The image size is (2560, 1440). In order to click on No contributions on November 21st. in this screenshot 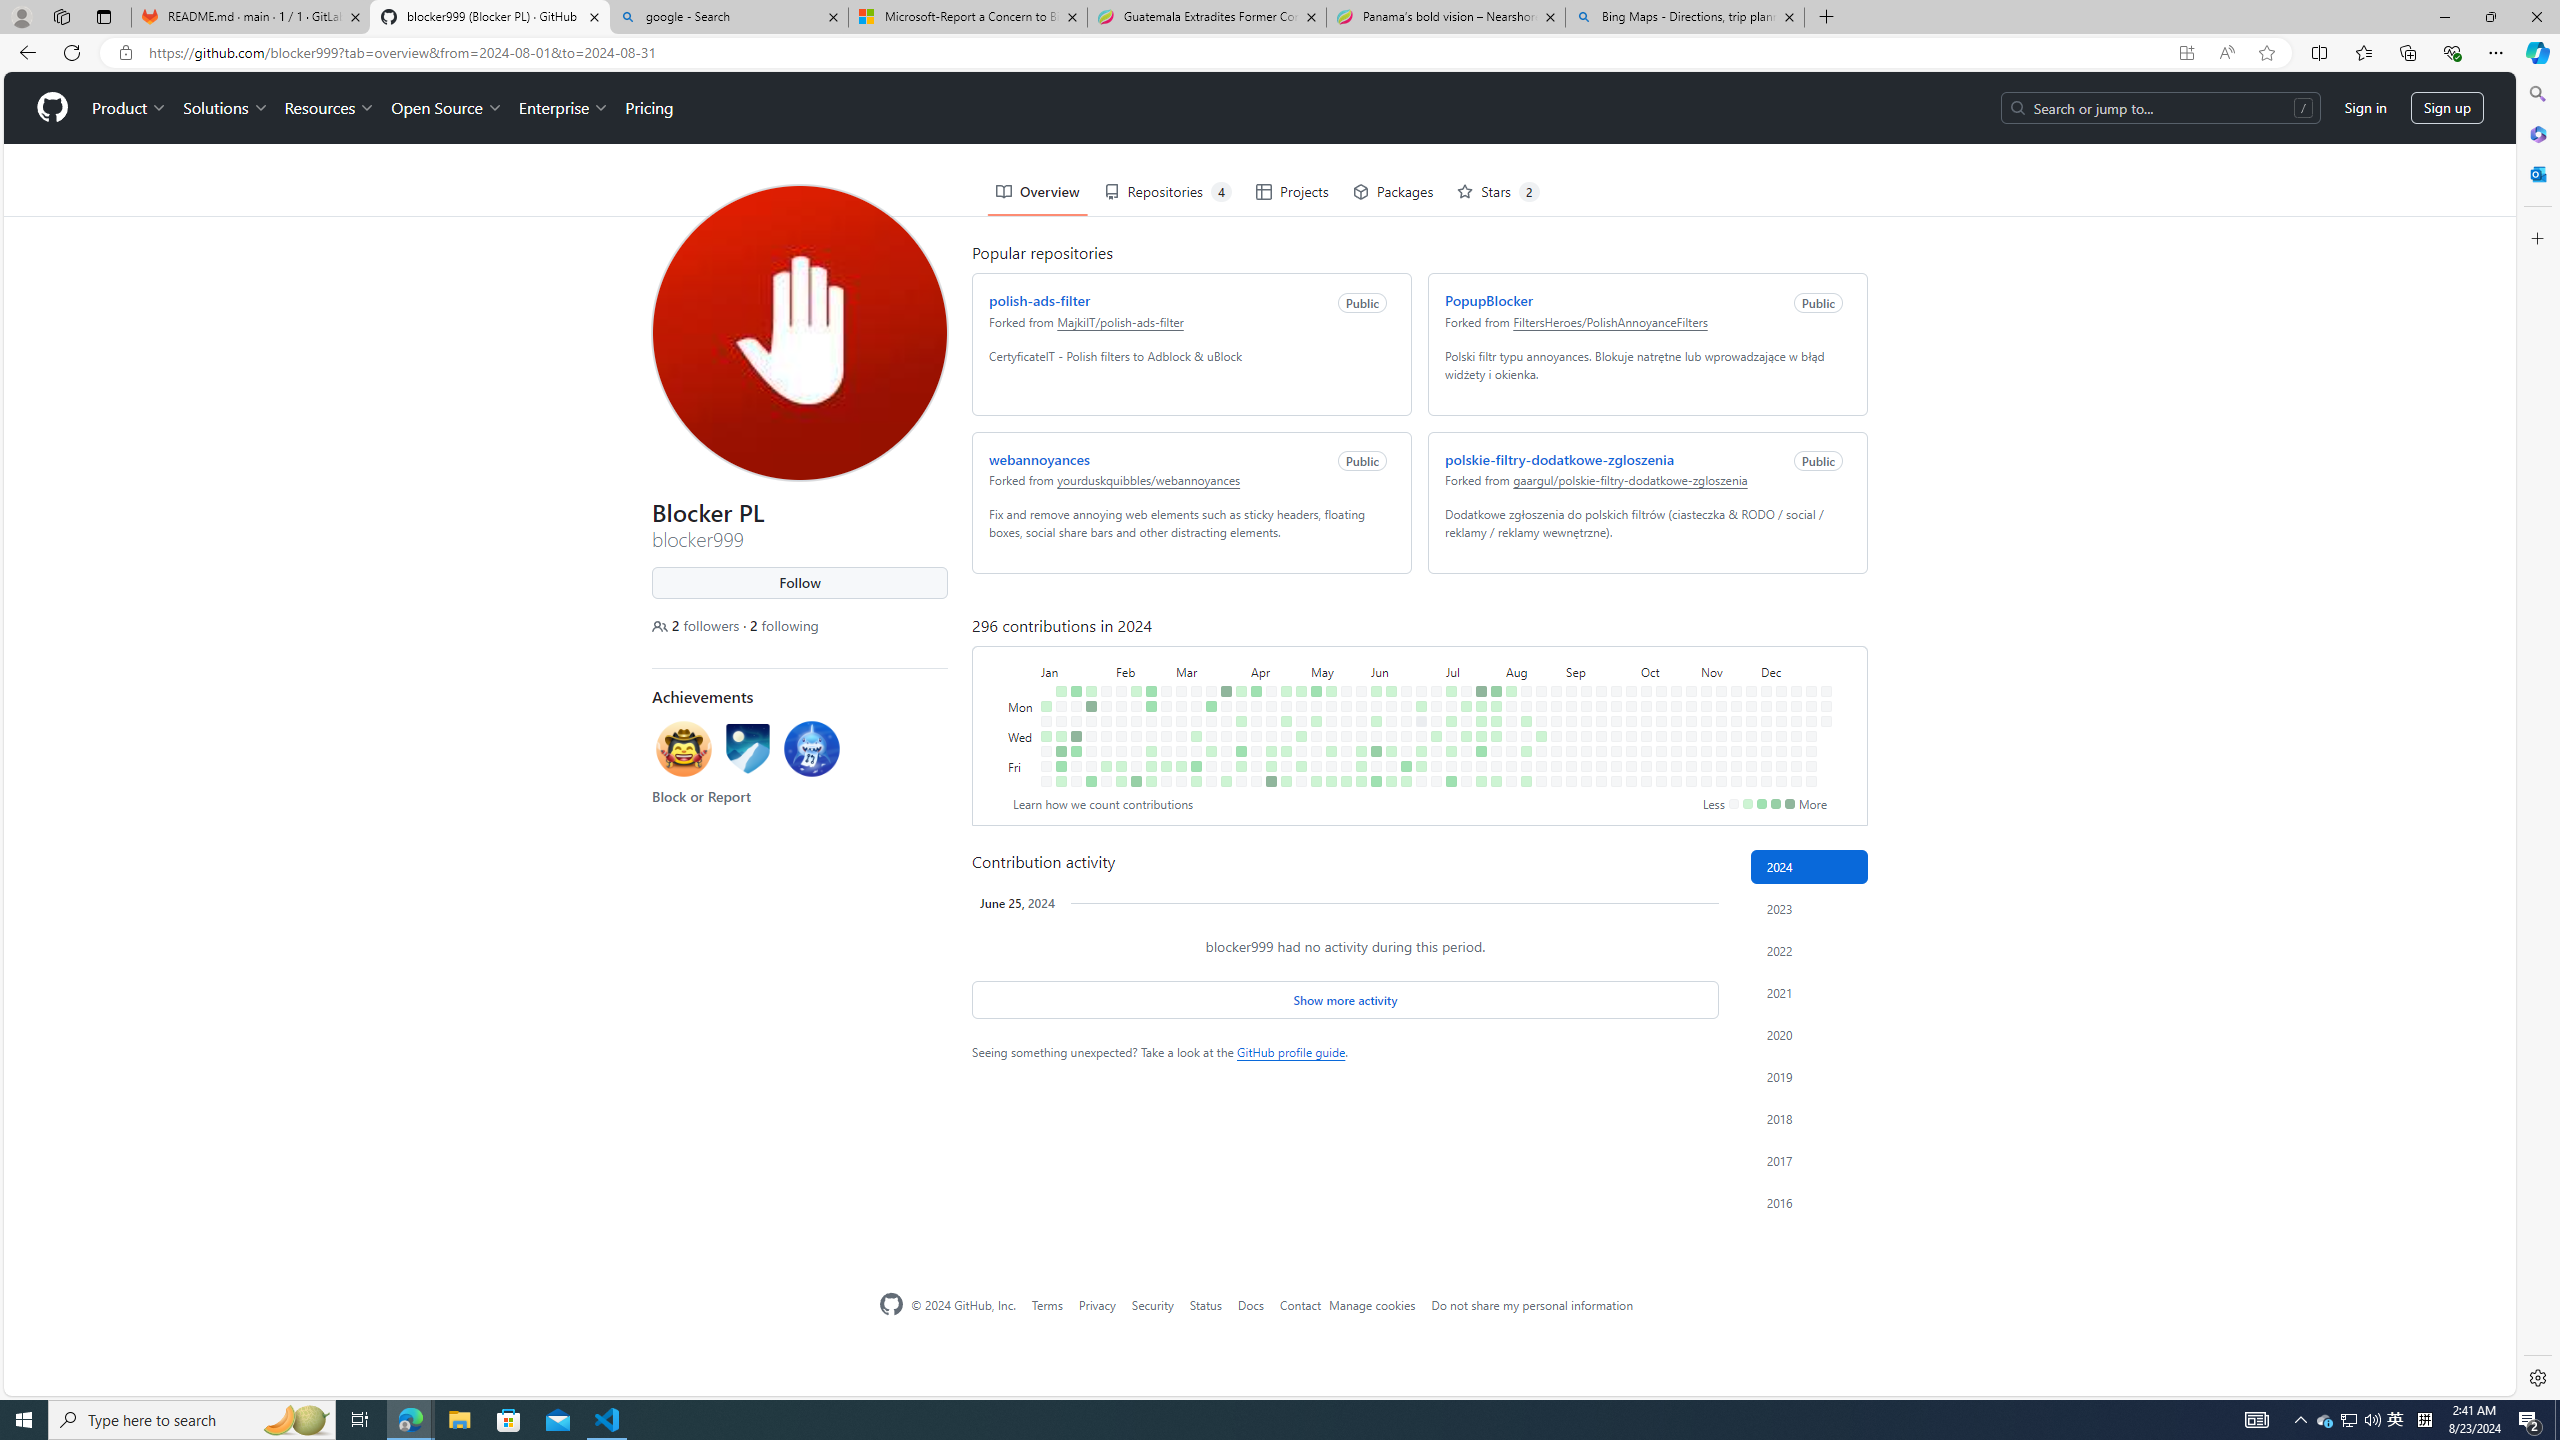, I will do `click(1733, 679)`.